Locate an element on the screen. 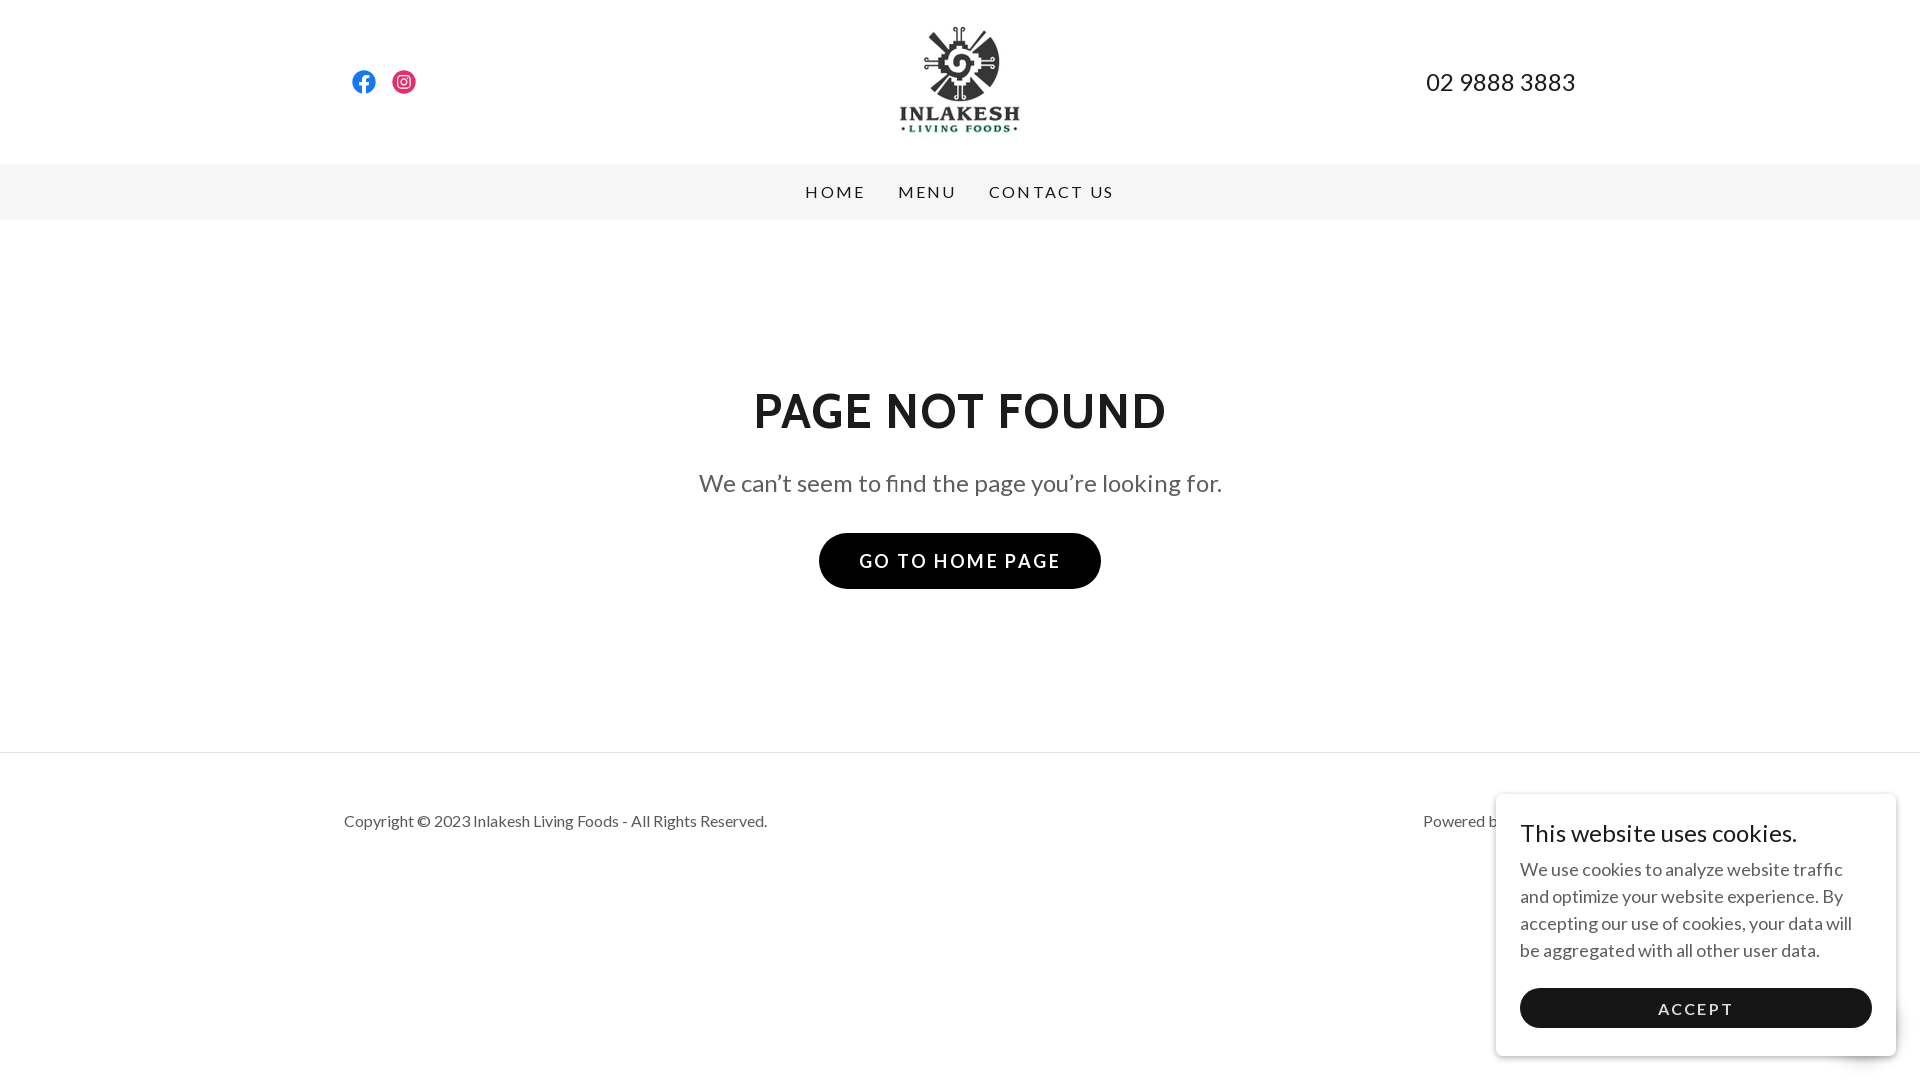 The height and width of the screenshot is (1080, 1920). CONTACT US is located at coordinates (1052, 192).